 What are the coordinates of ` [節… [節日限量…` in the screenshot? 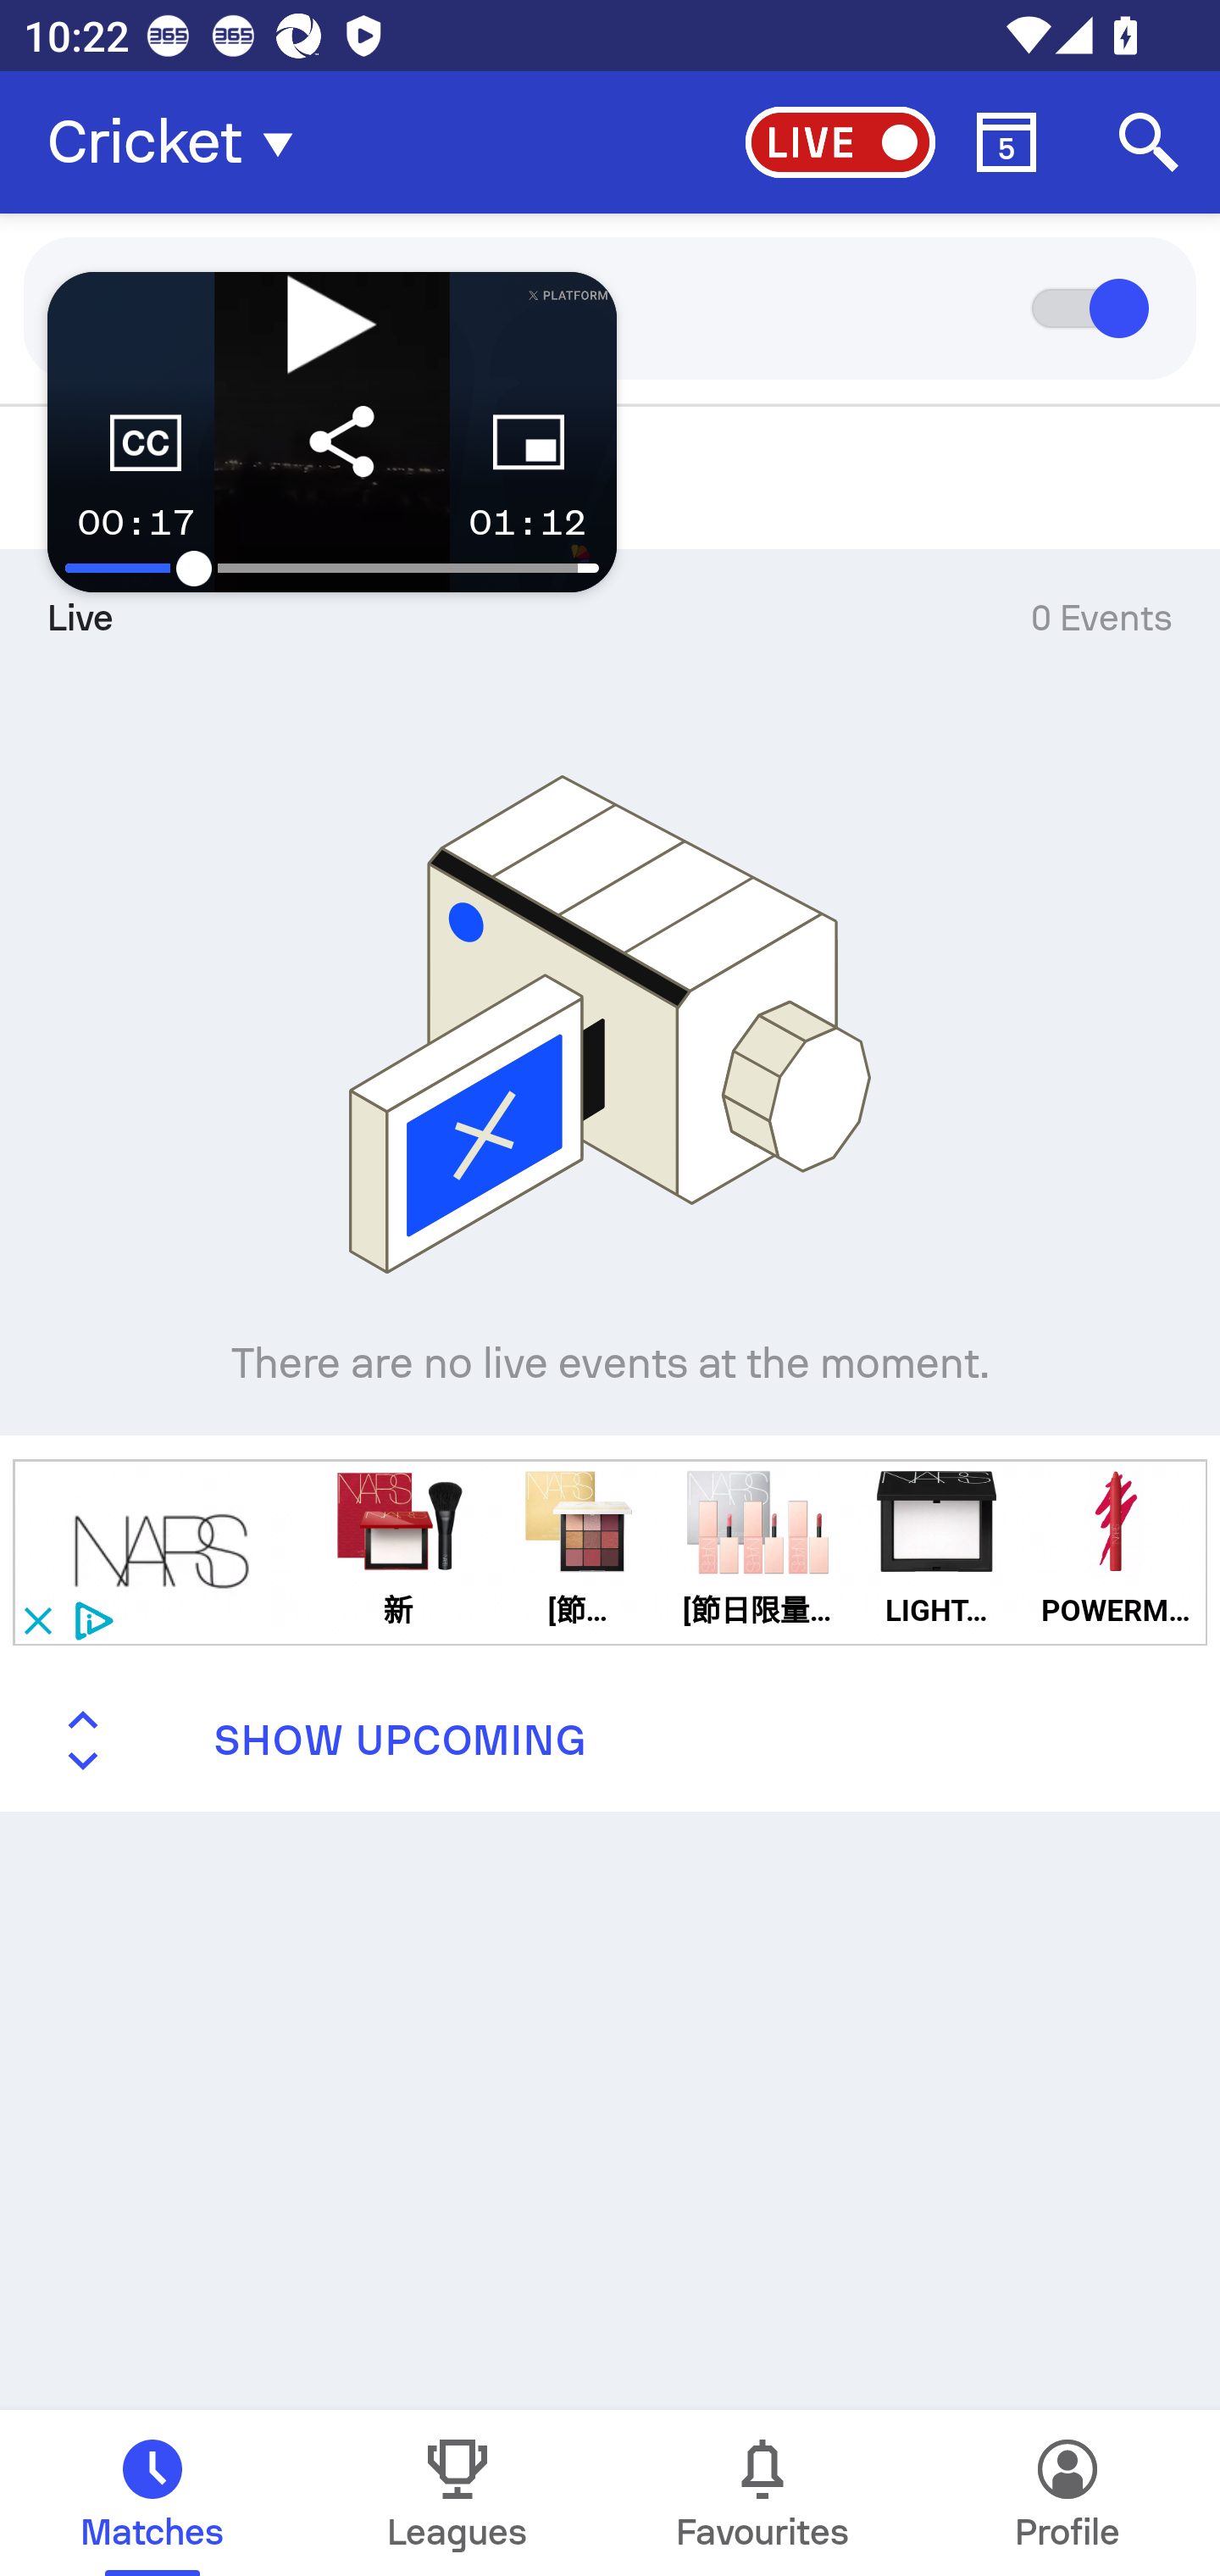 It's located at (757, 1552).